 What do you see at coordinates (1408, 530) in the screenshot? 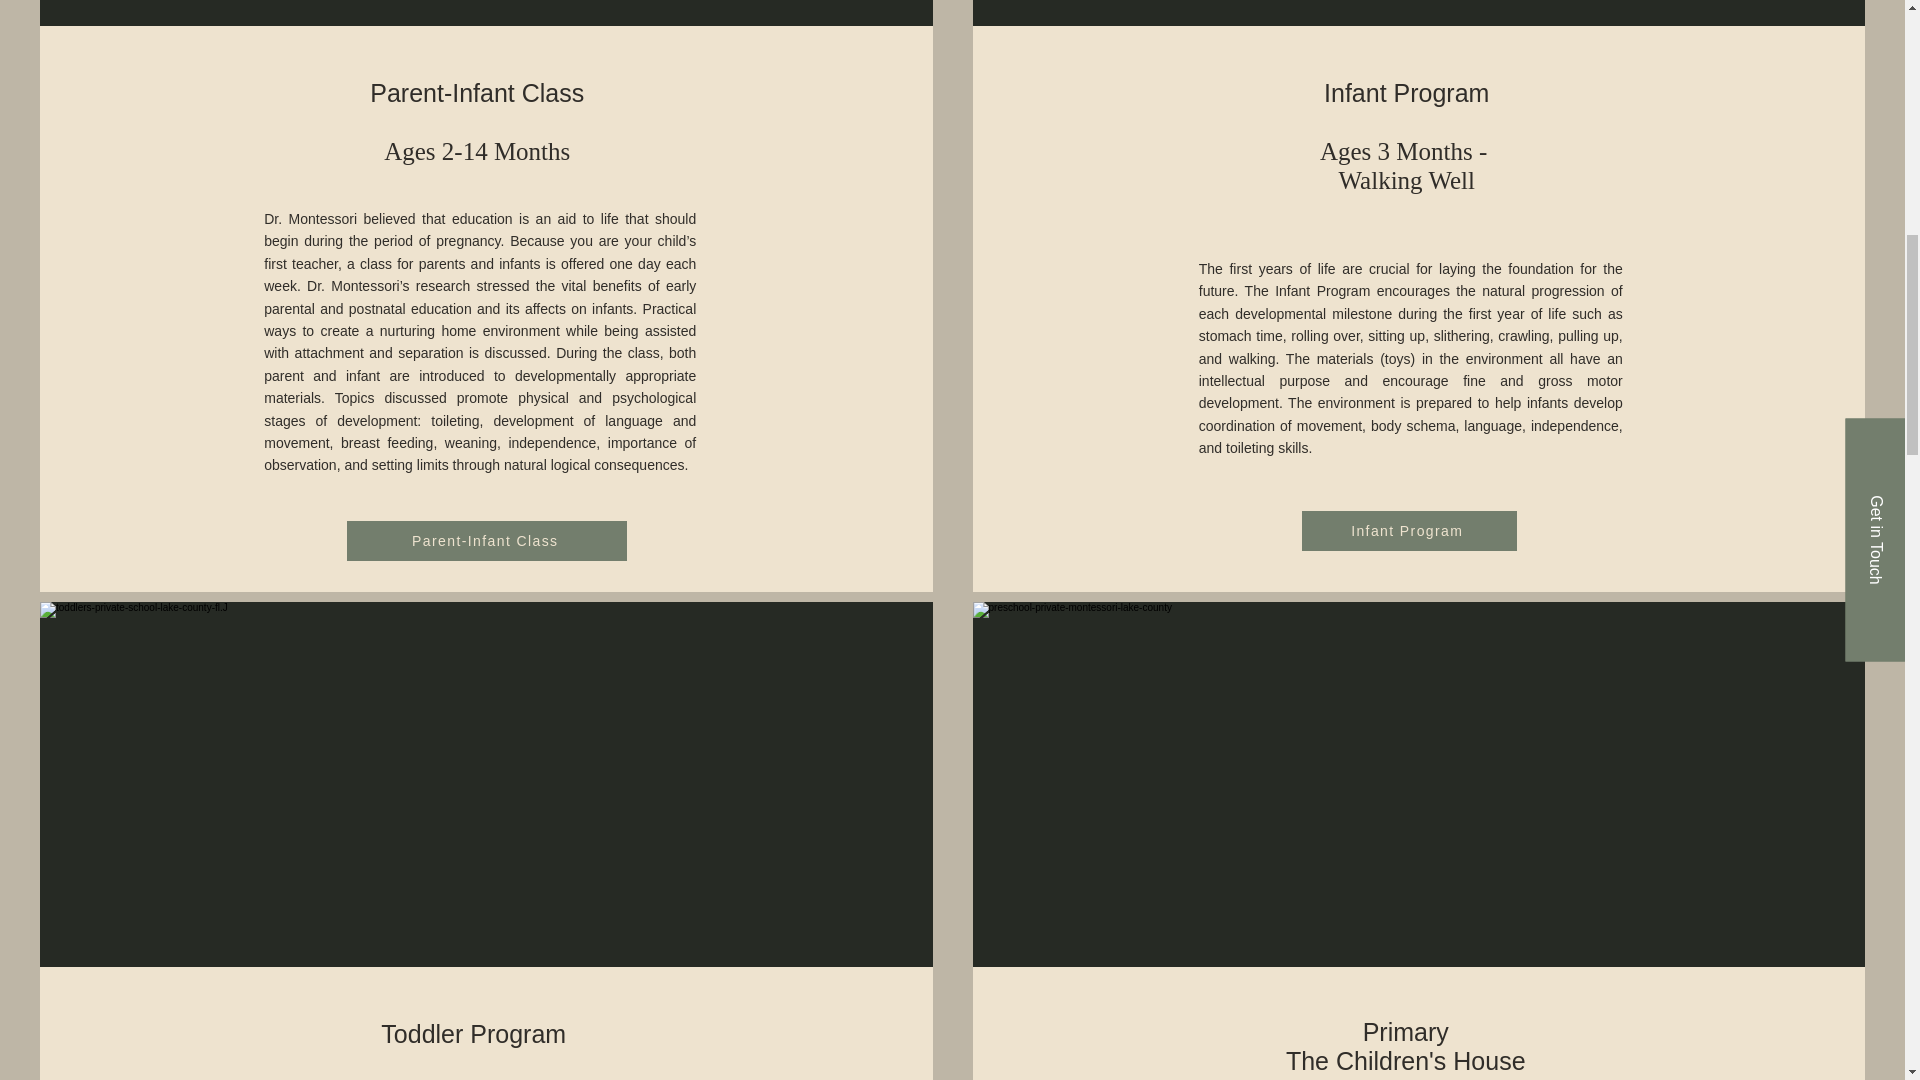
I see `Infant Program` at bounding box center [1408, 530].